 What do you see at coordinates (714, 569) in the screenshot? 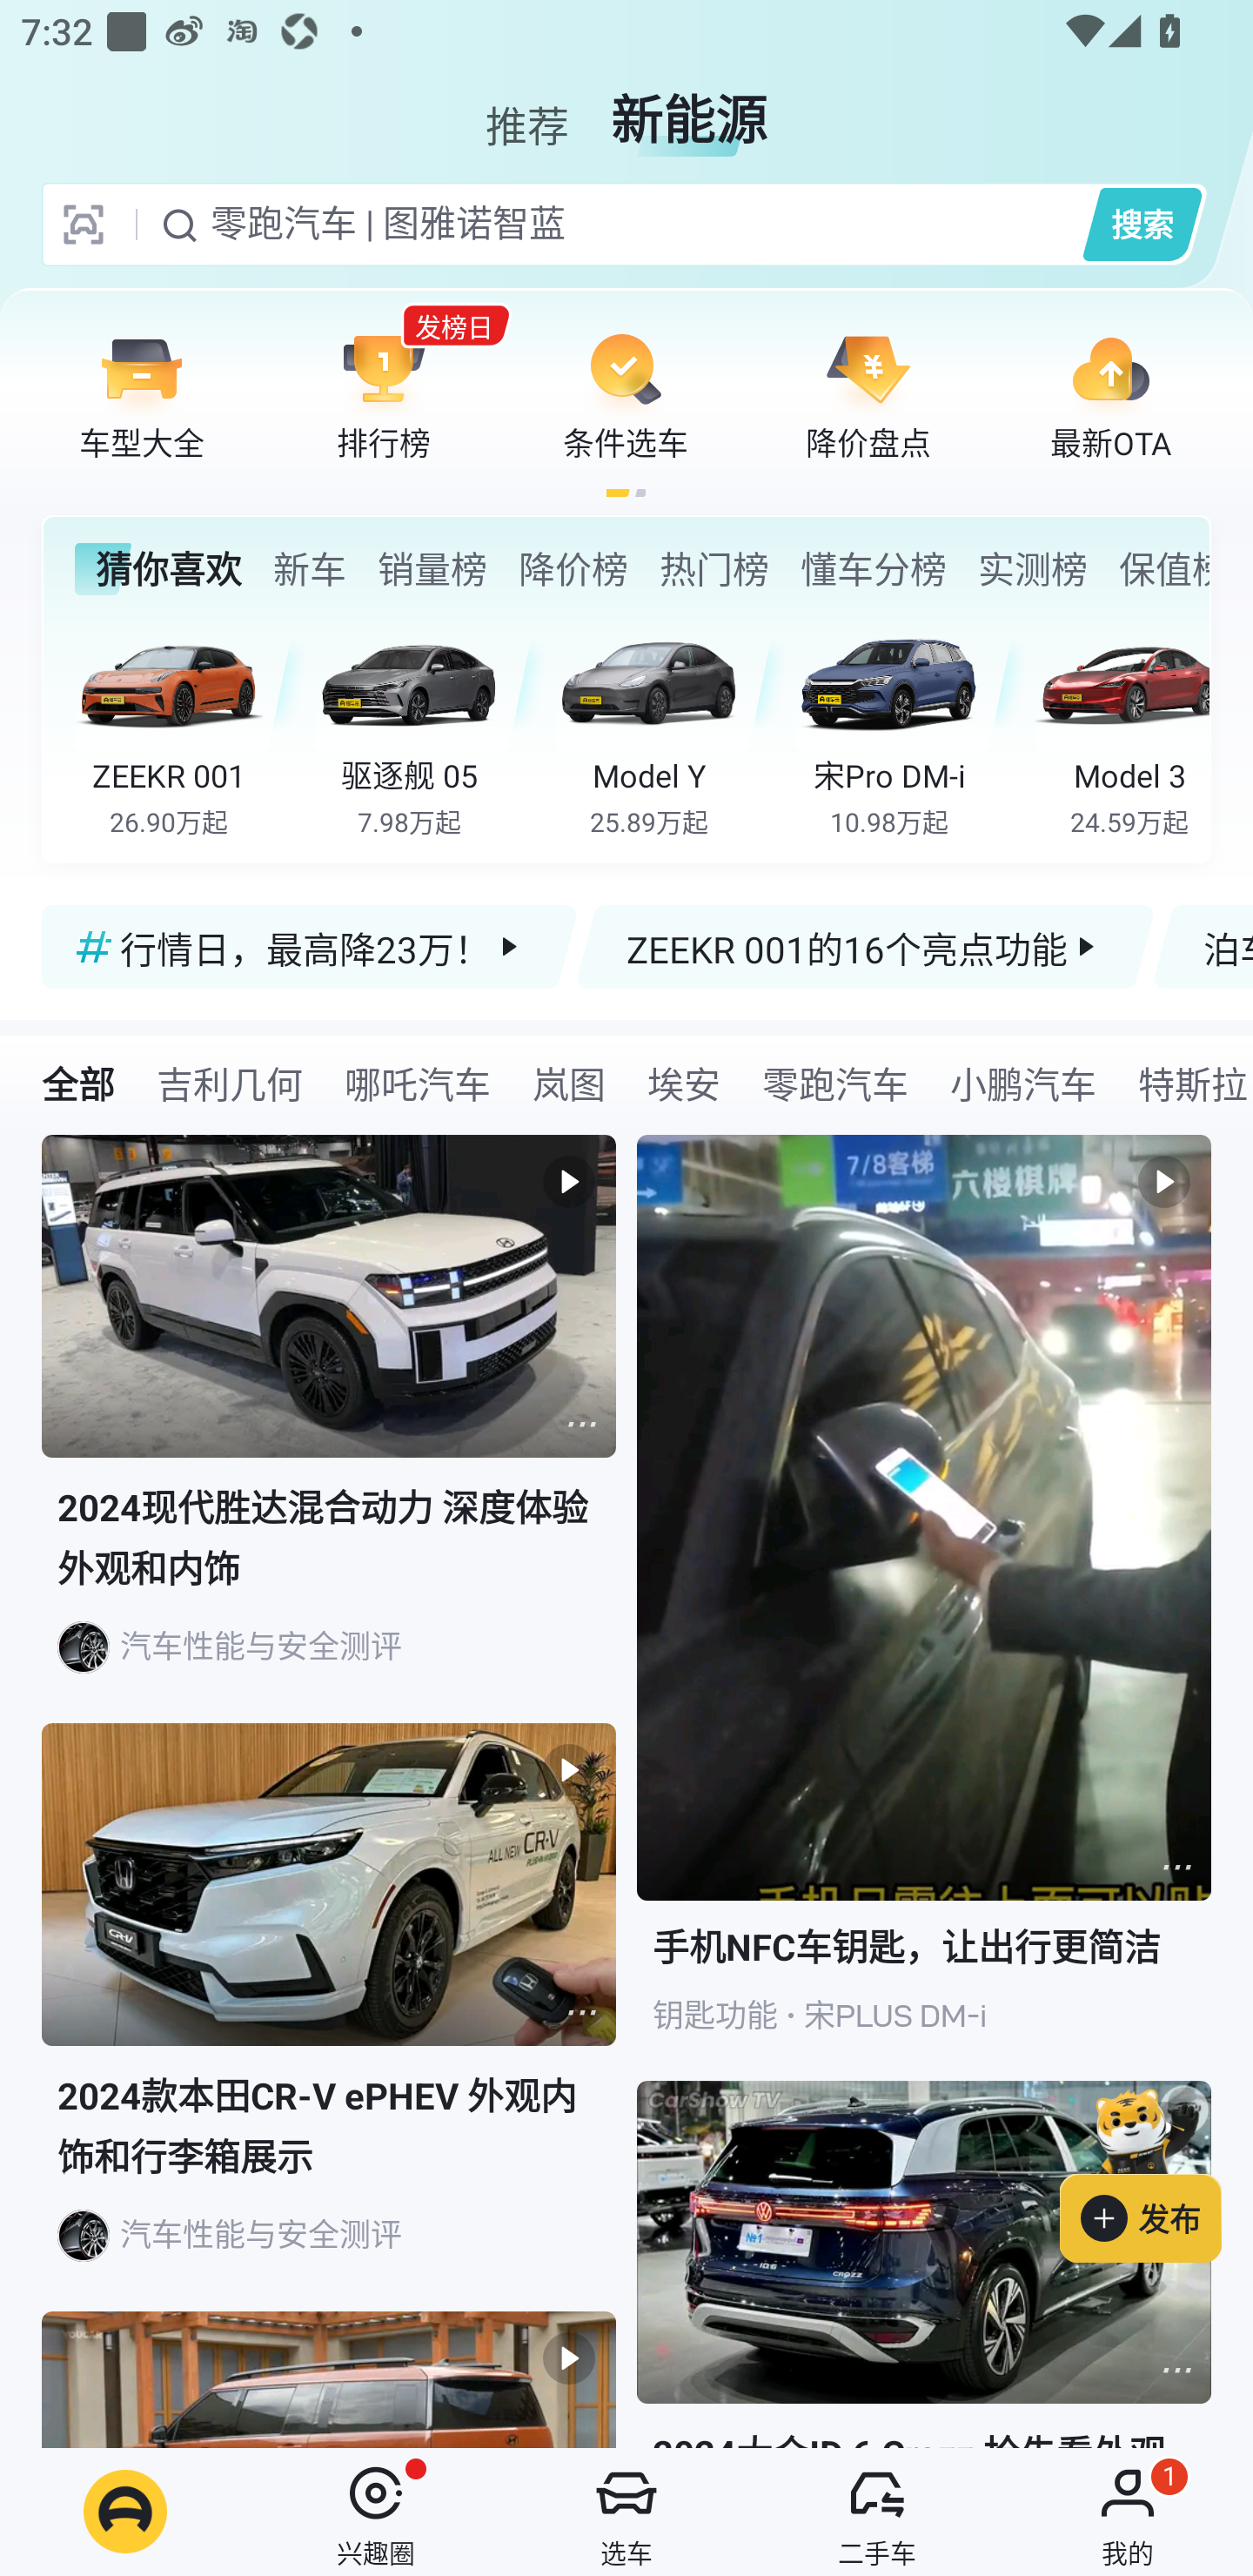
I see `热门榜` at bounding box center [714, 569].